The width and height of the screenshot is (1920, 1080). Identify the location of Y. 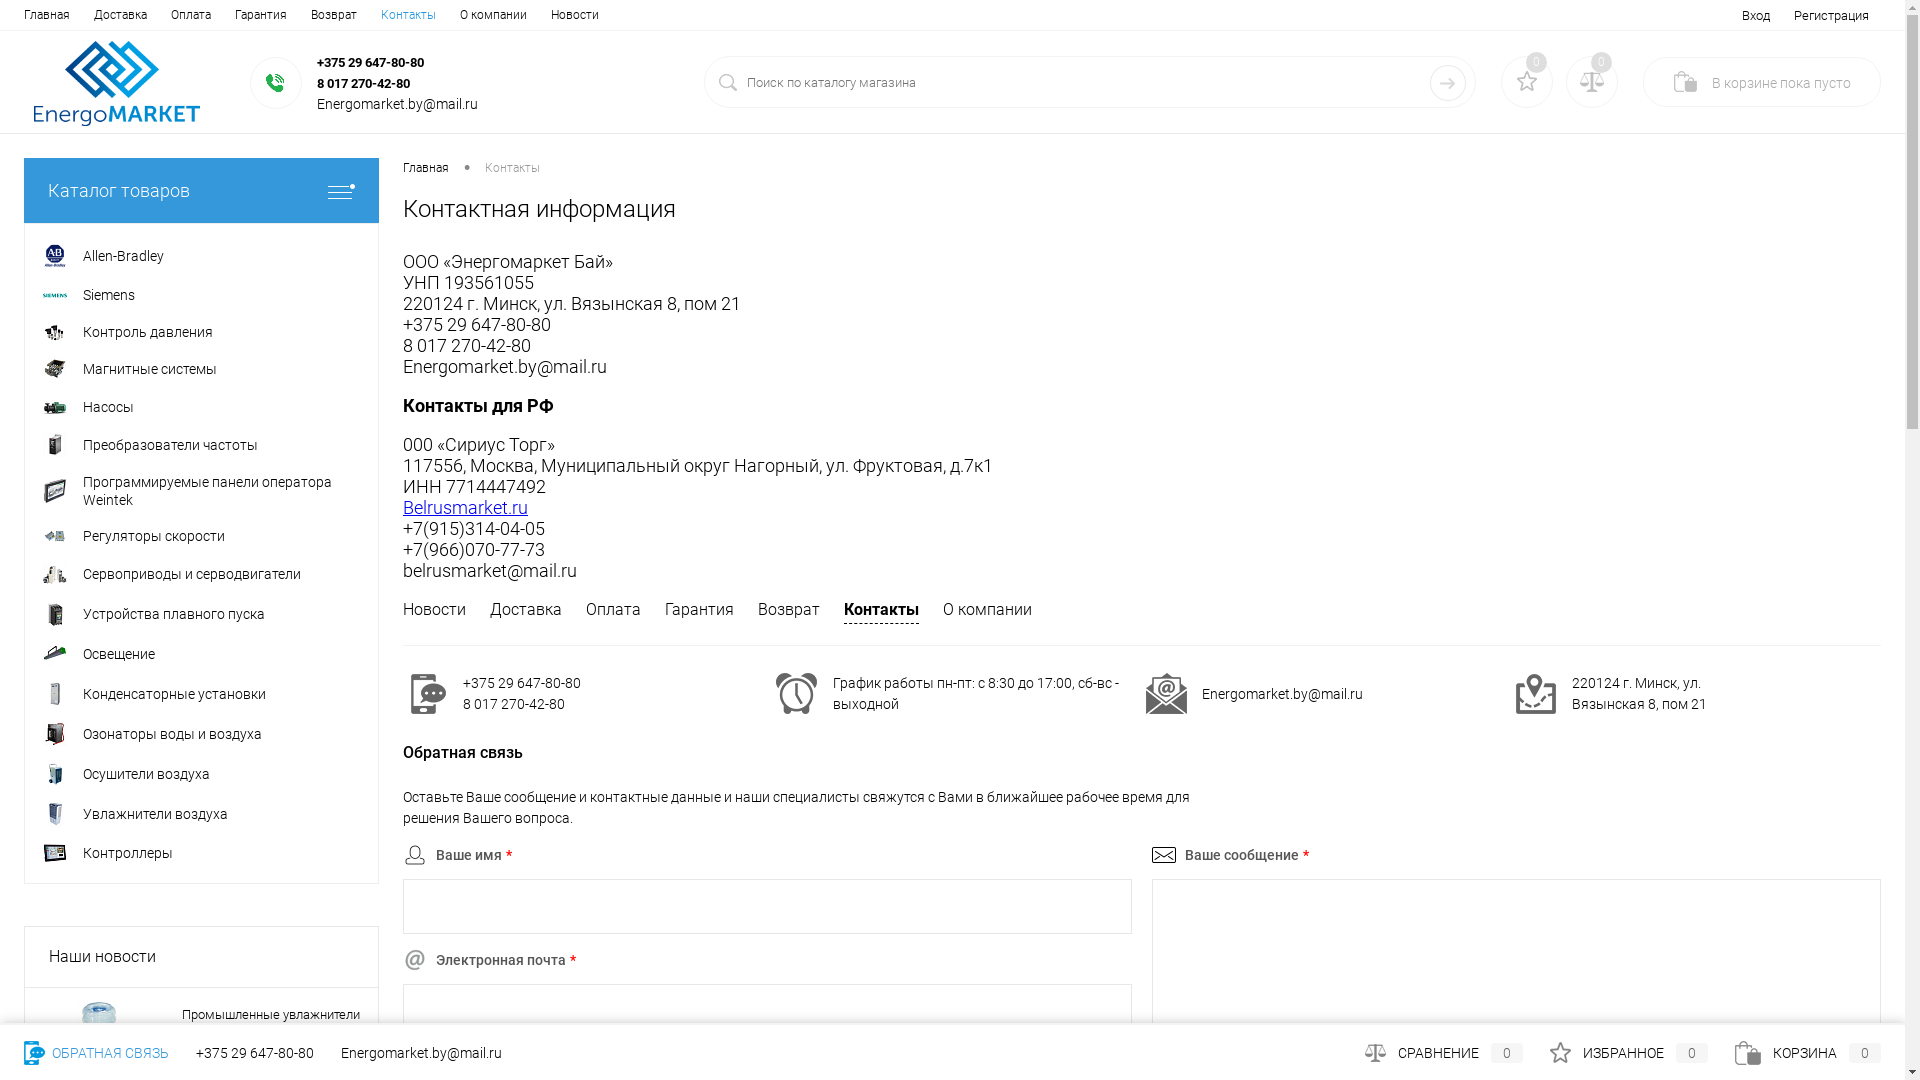
(1448, 83).